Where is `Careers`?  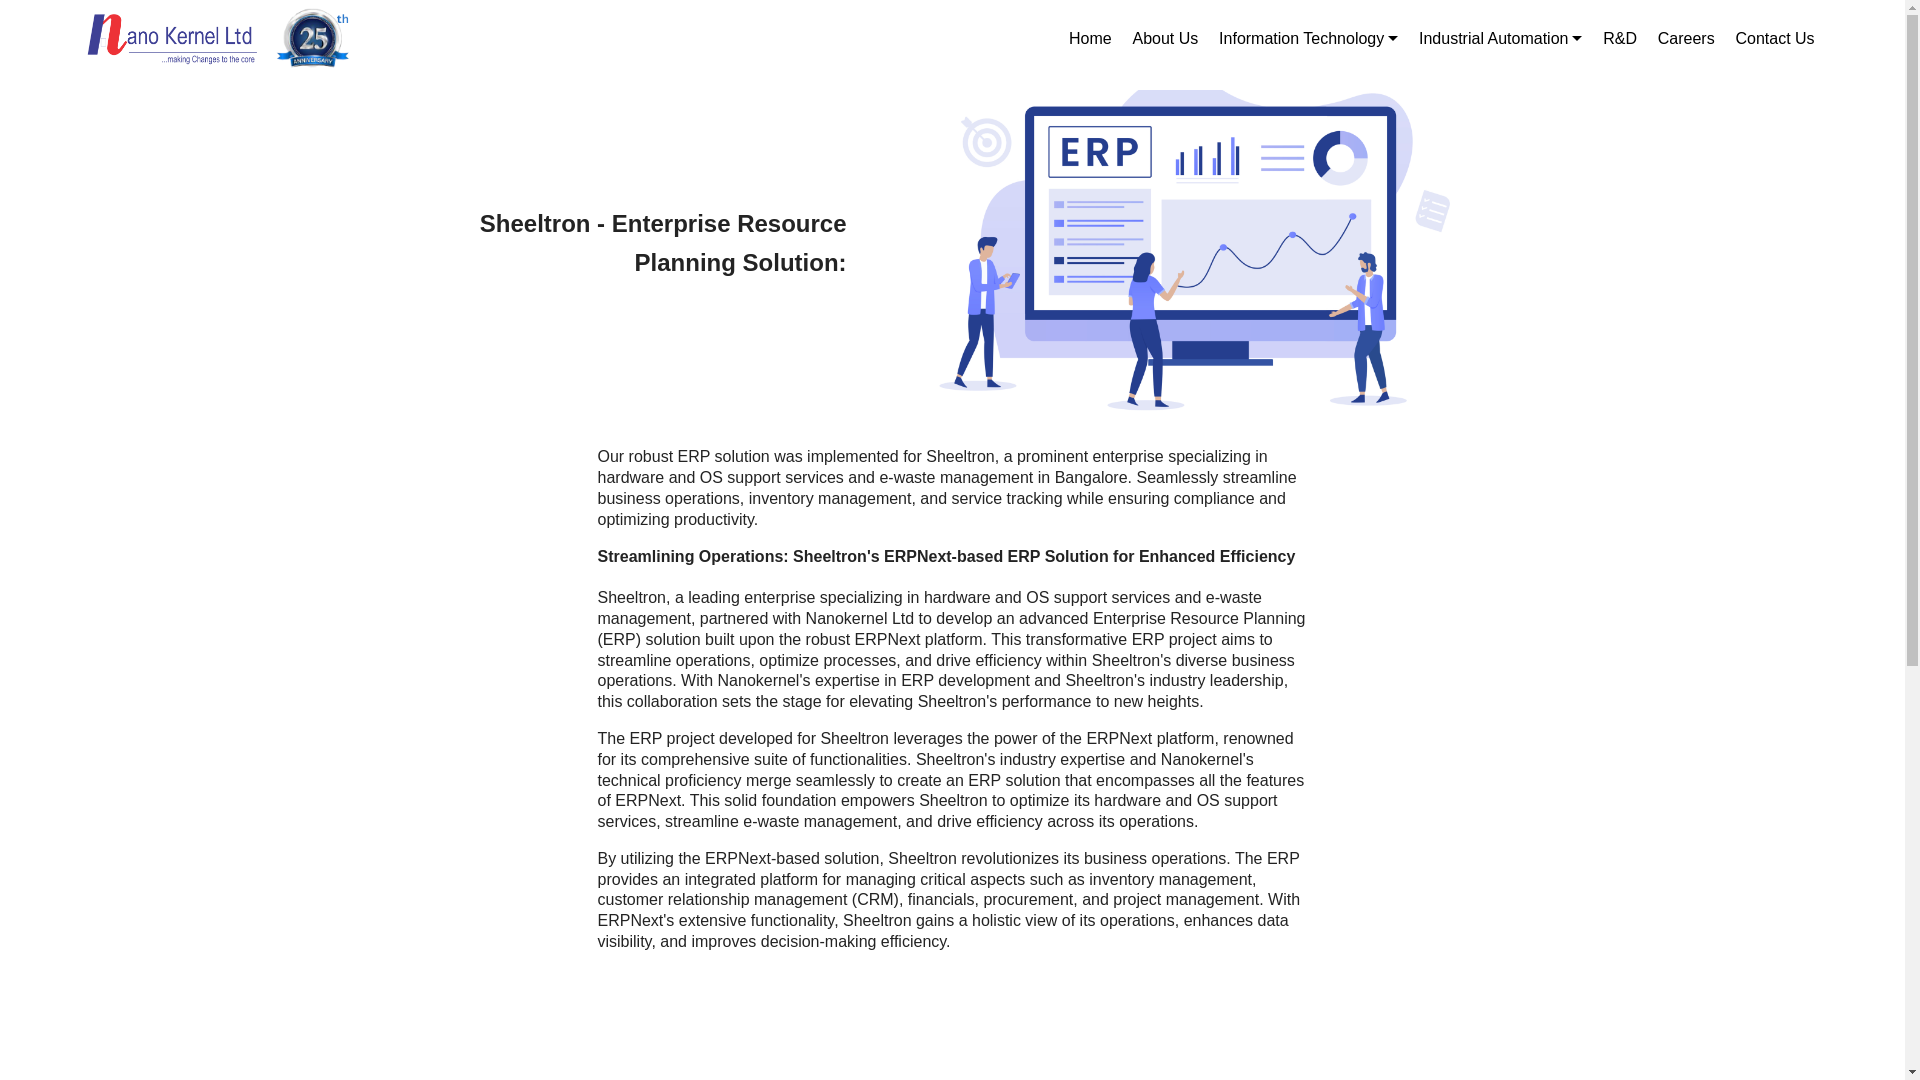
Careers is located at coordinates (1686, 38).